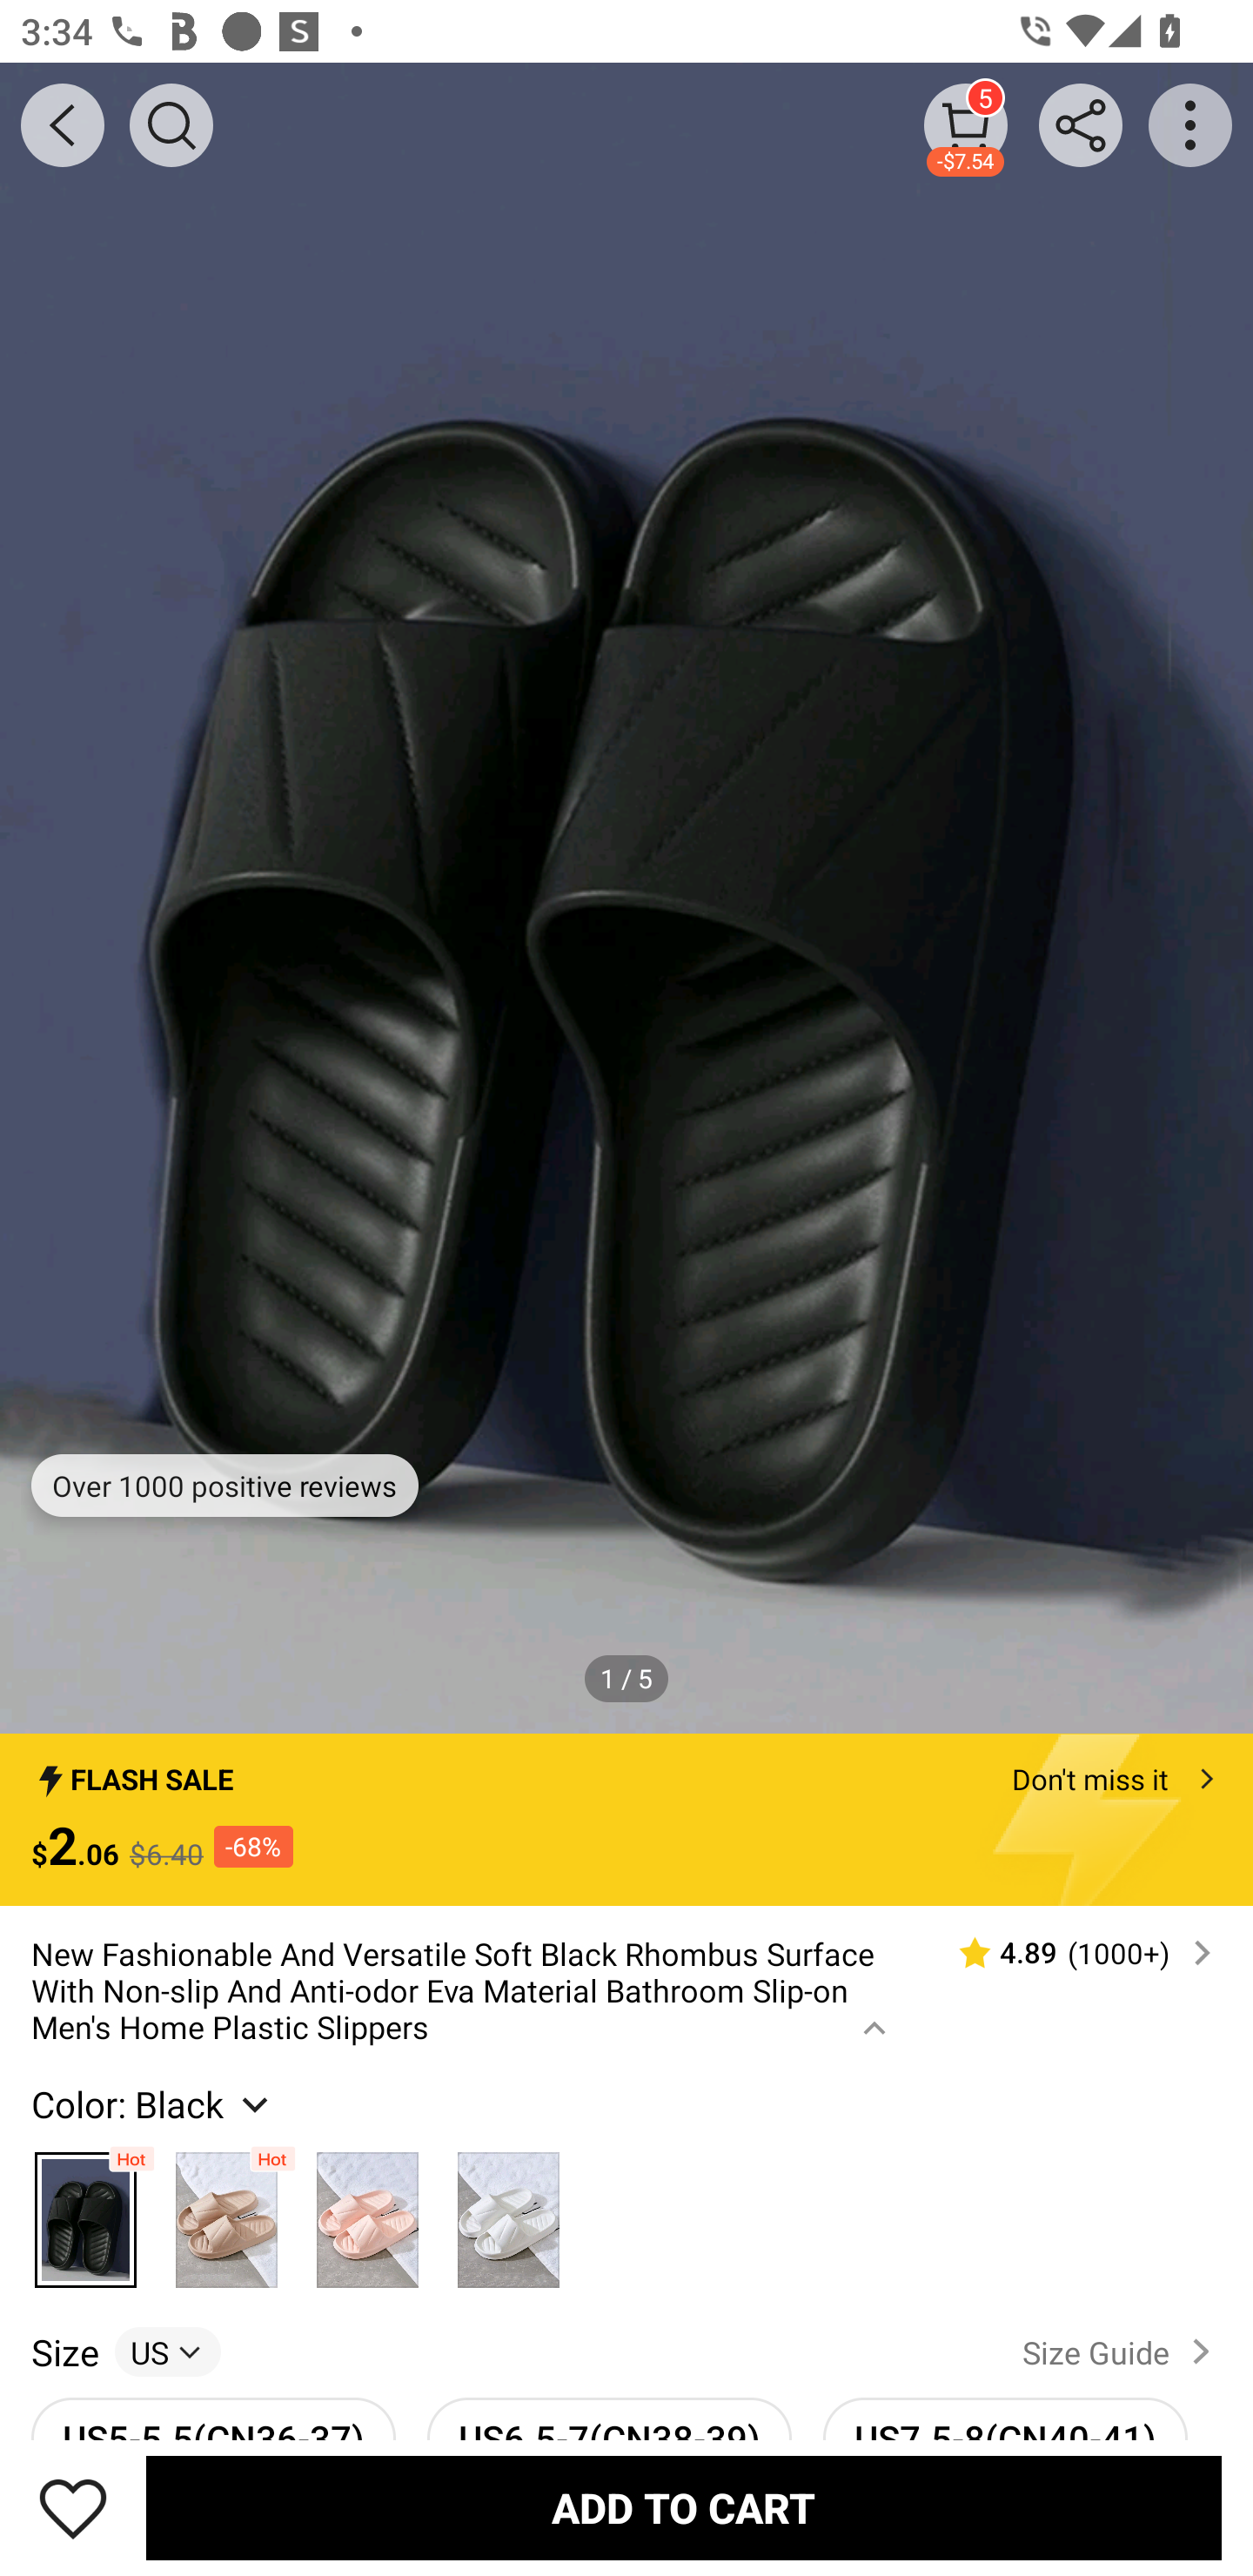 This screenshot has width=1253, height=2576. What do you see at coordinates (1122, 2351) in the screenshot?
I see `Size Guide` at bounding box center [1122, 2351].